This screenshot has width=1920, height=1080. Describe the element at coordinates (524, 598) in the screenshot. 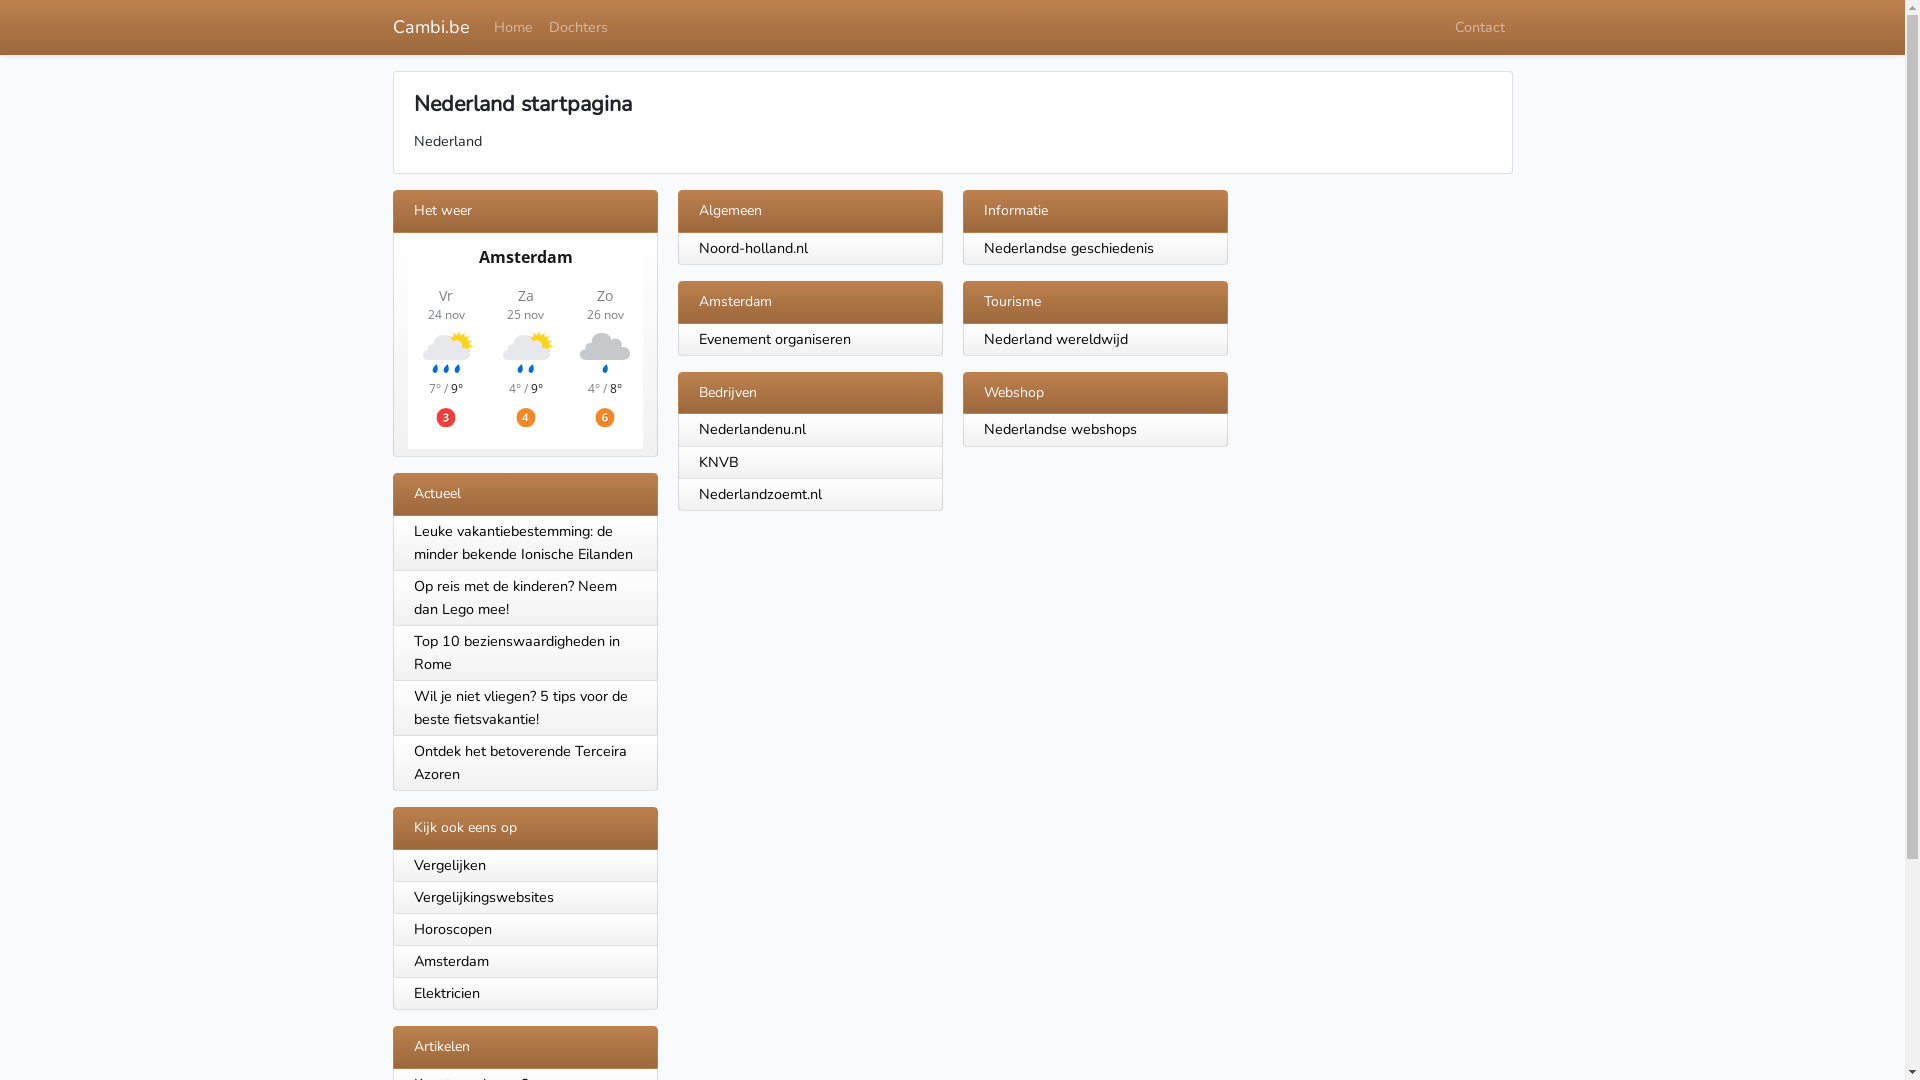

I see `Op reis met de kinderen? Neem dan Lego mee!` at that location.